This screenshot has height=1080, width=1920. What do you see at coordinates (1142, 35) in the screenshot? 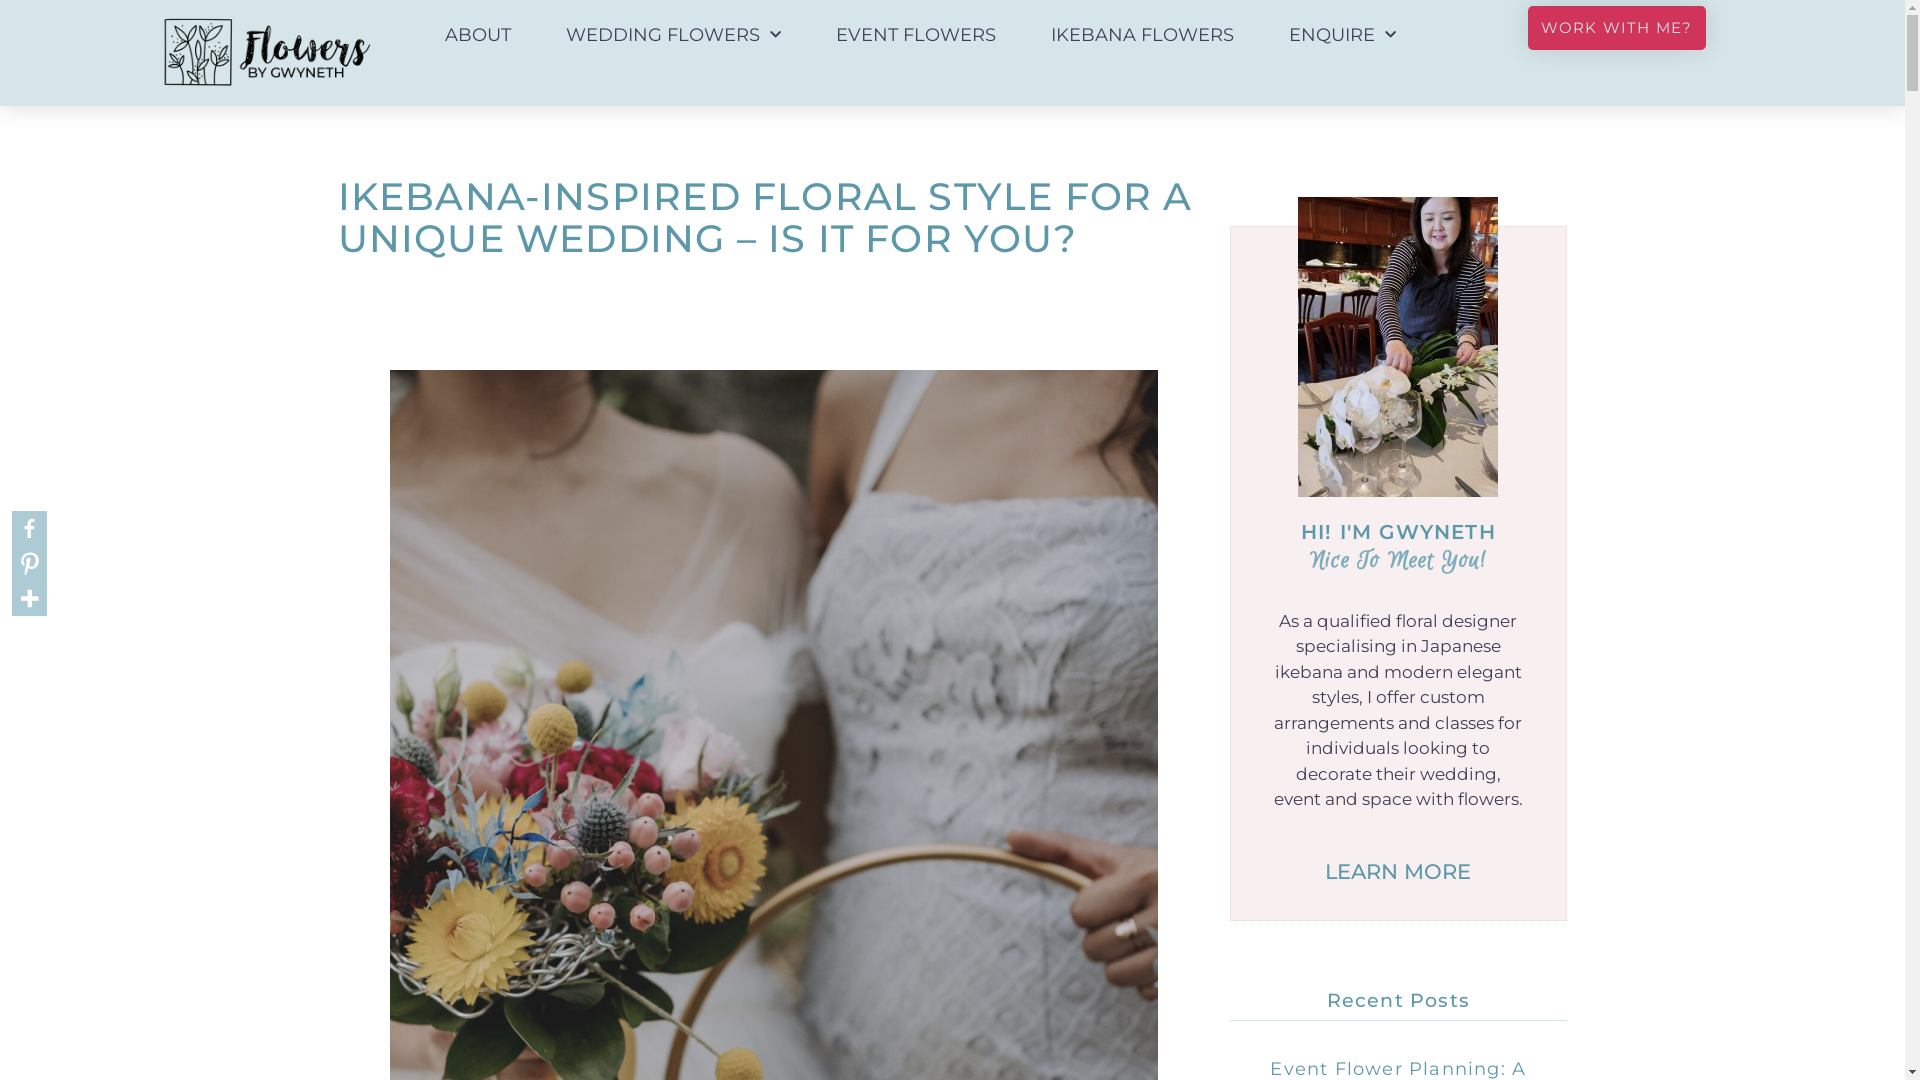
I see `IKEBANA FLOWERS` at bounding box center [1142, 35].